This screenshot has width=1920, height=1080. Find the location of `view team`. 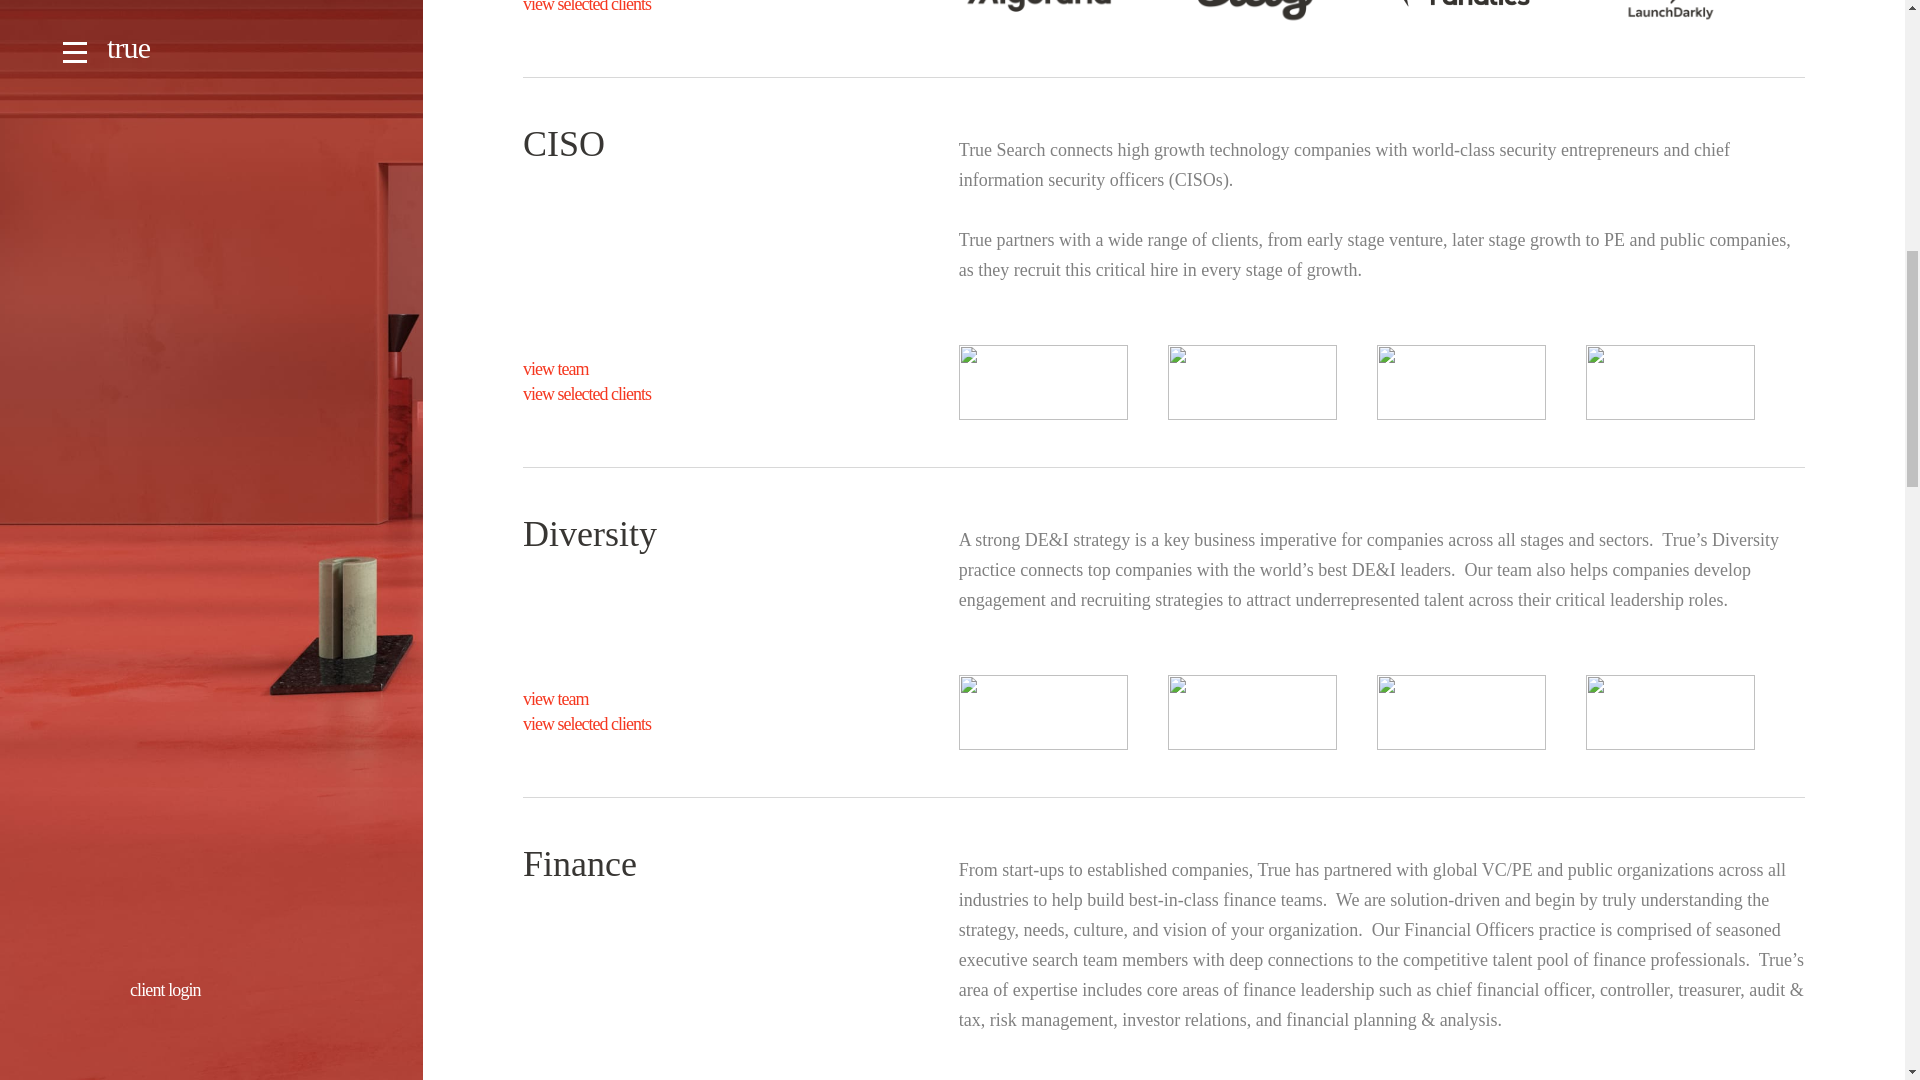

view team is located at coordinates (682, 369).